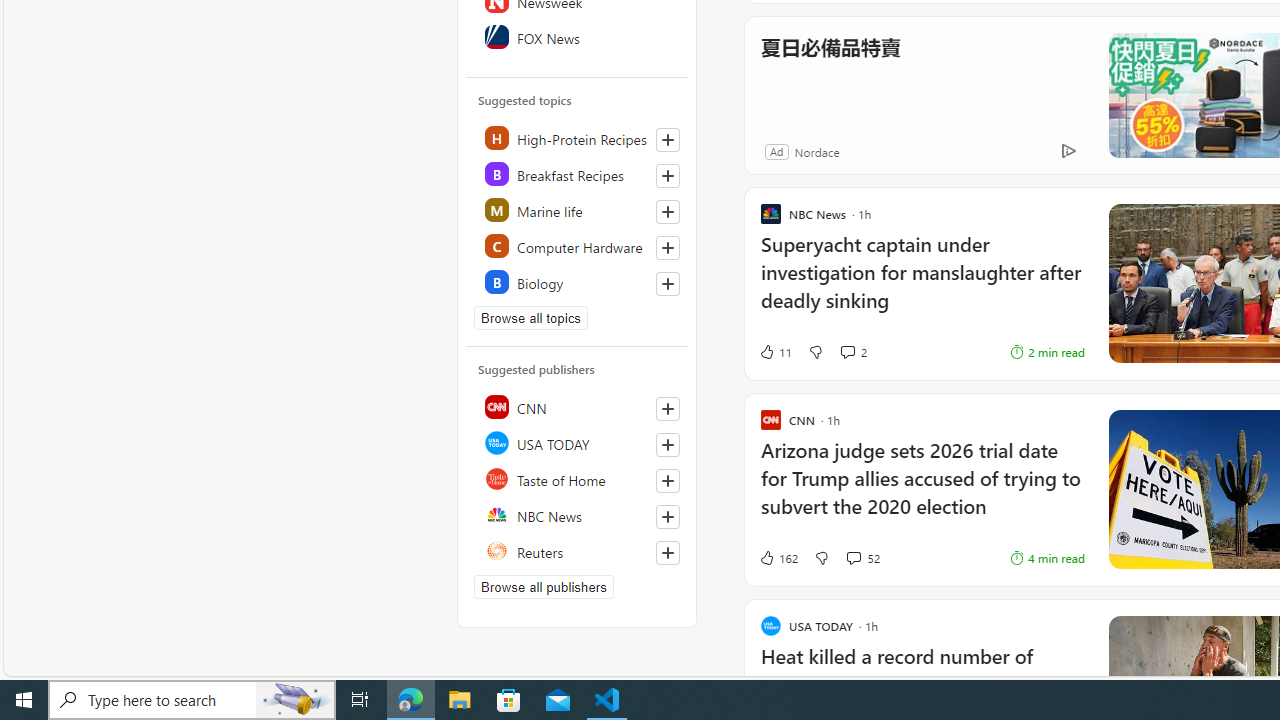  I want to click on FOX News, so click(578, 36).